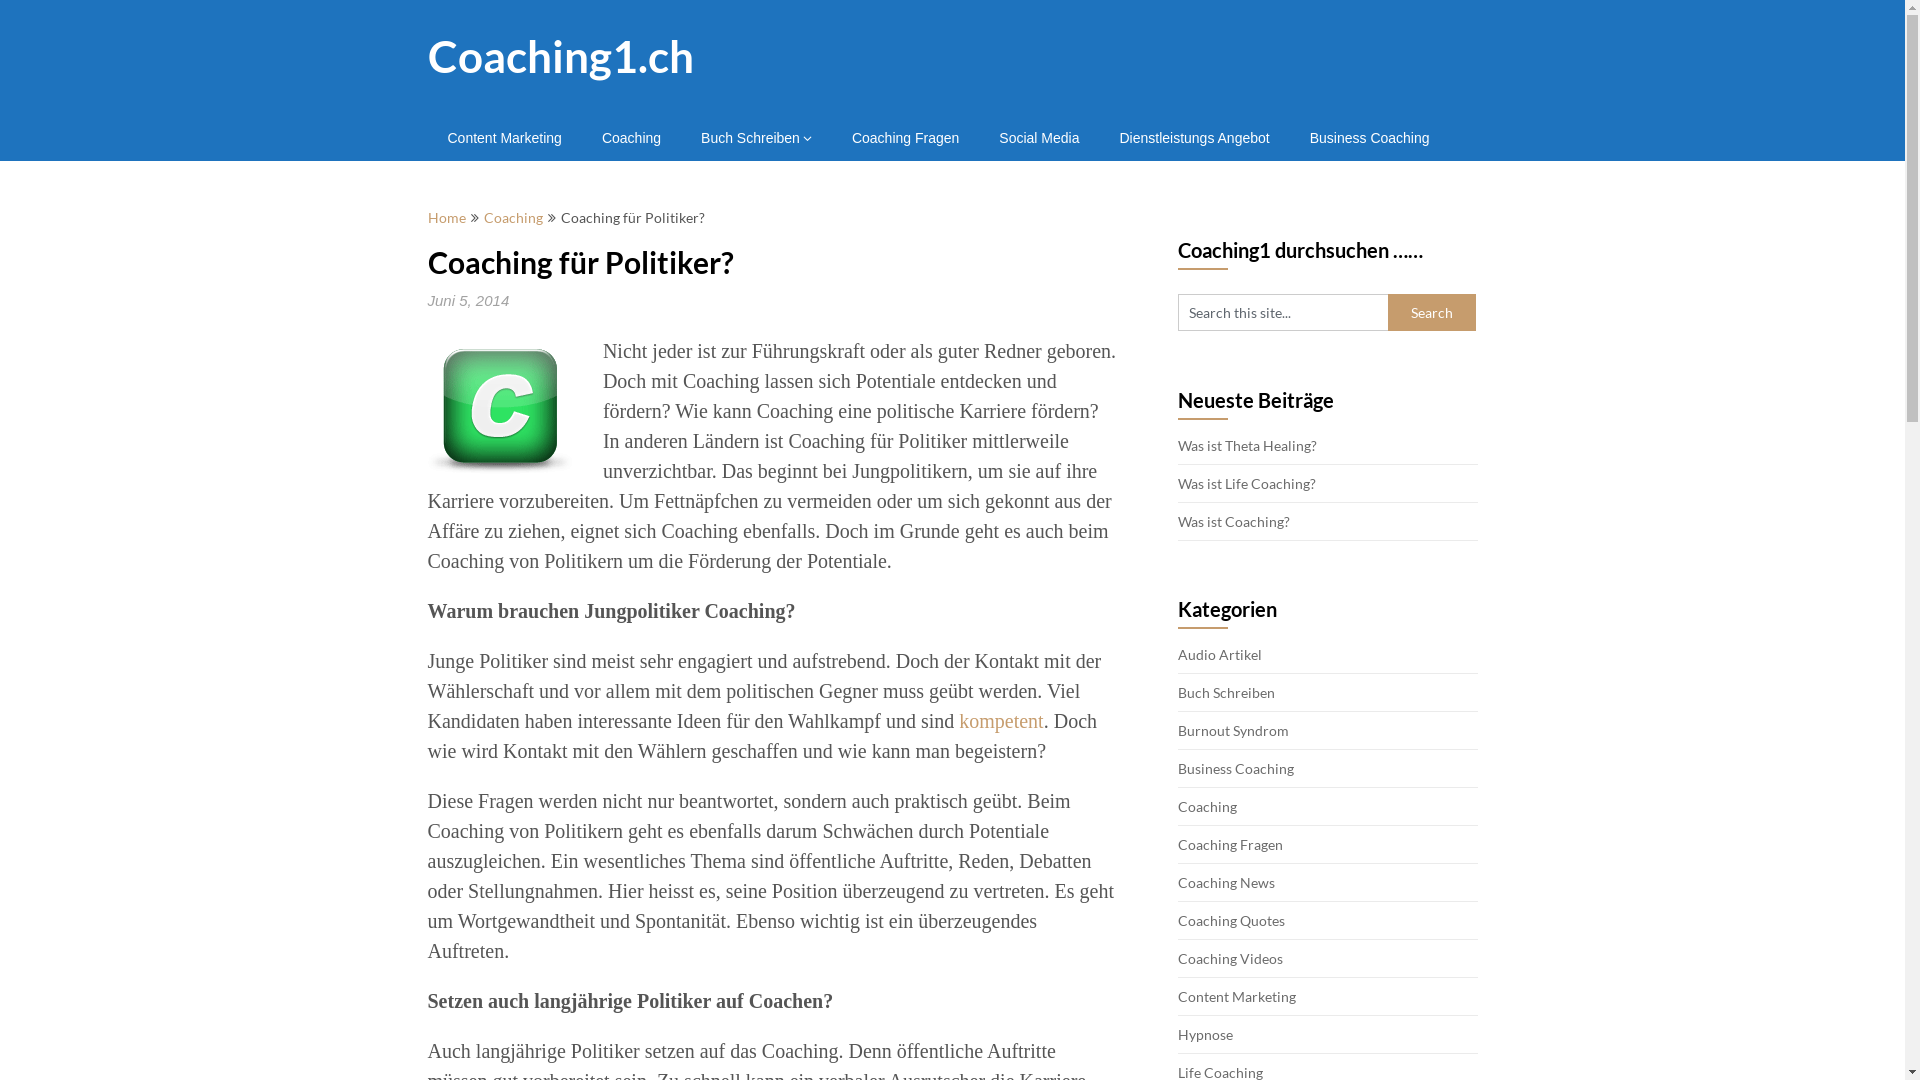  Describe the element at coordinates (1208, 806) in the screenshot. I see `Coaching` at that location.